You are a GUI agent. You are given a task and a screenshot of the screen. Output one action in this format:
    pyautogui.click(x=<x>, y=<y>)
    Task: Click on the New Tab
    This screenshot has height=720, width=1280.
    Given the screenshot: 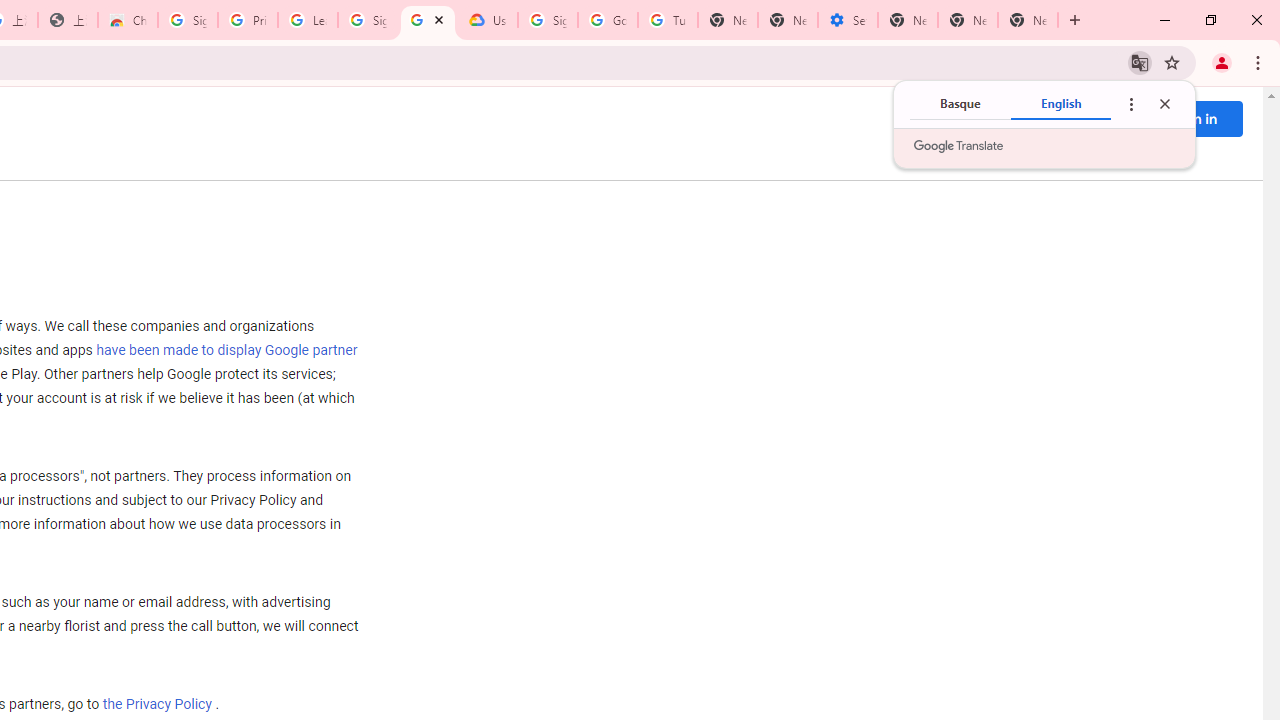 What is the action you would take?
    pyautogui.click(x=908, y=20)
    